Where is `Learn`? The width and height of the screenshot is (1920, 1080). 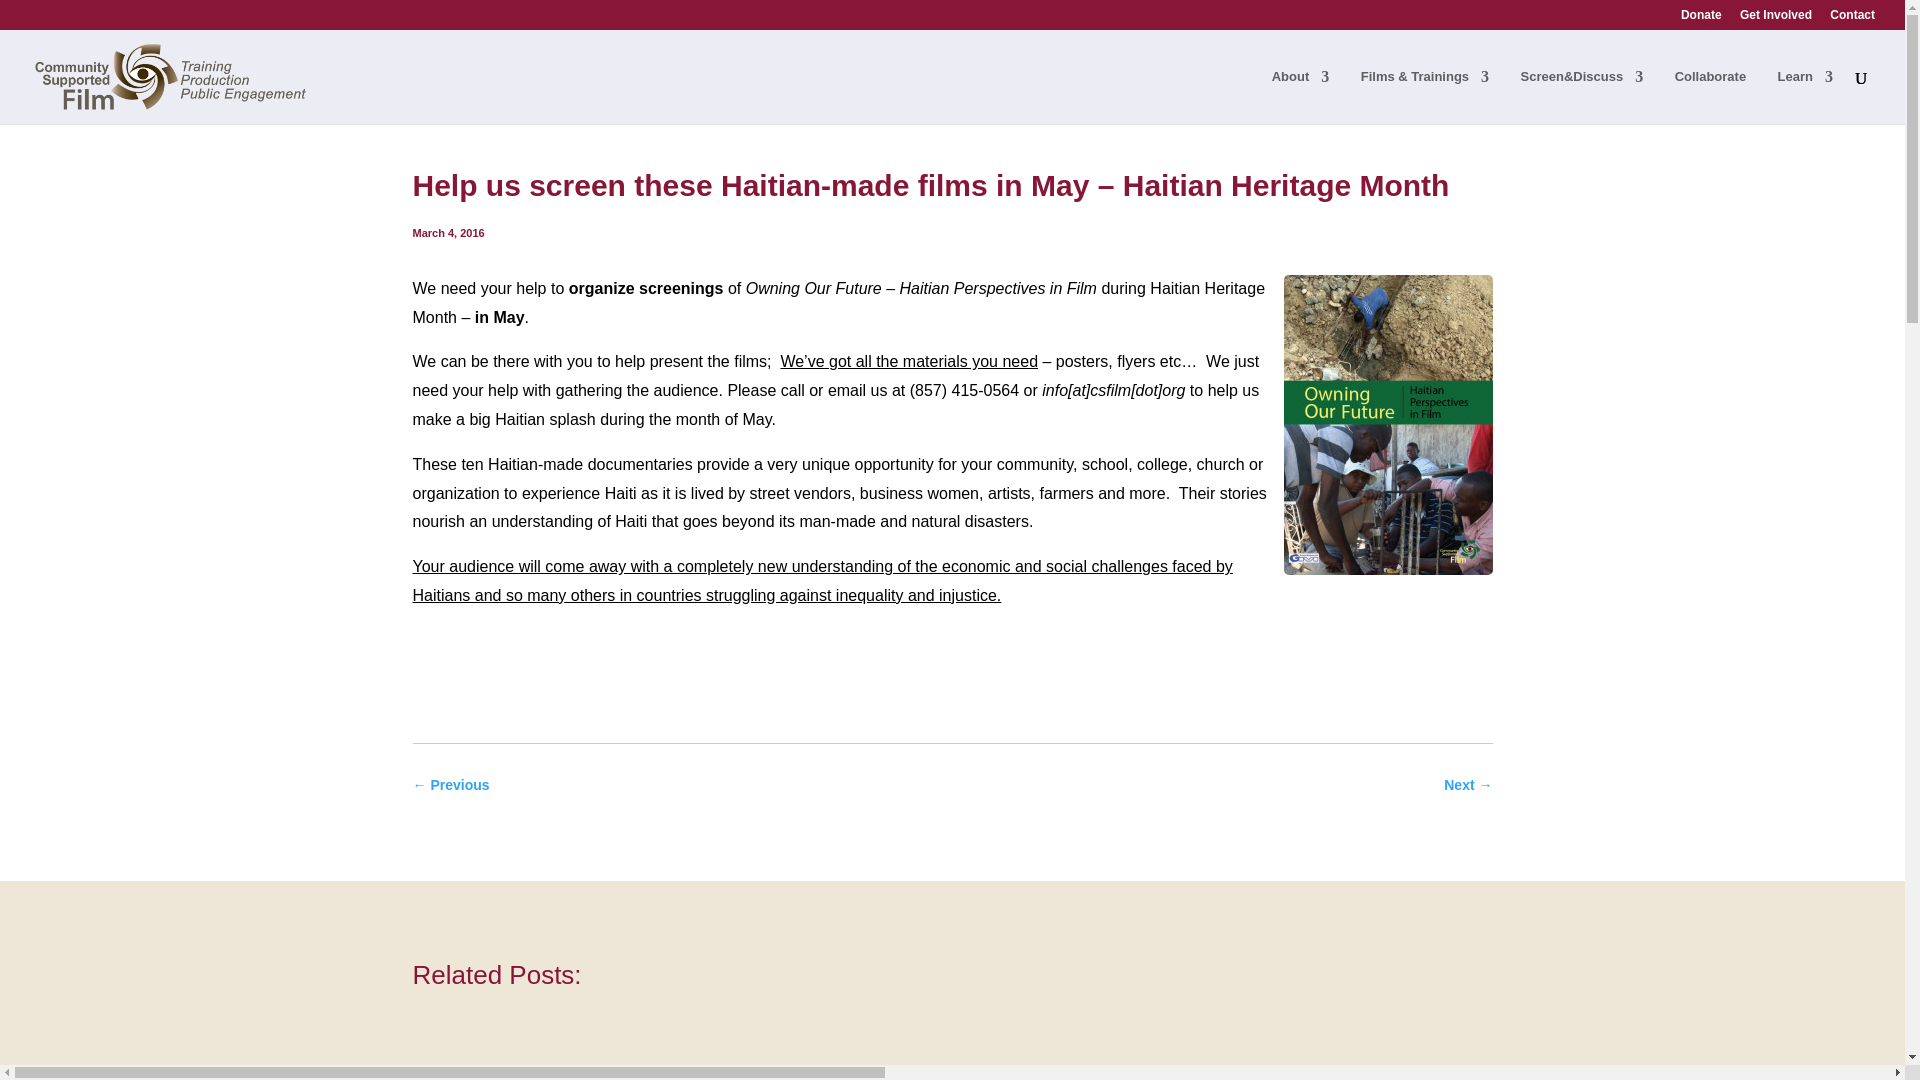
Learn is located at coordinates (1805, 97).